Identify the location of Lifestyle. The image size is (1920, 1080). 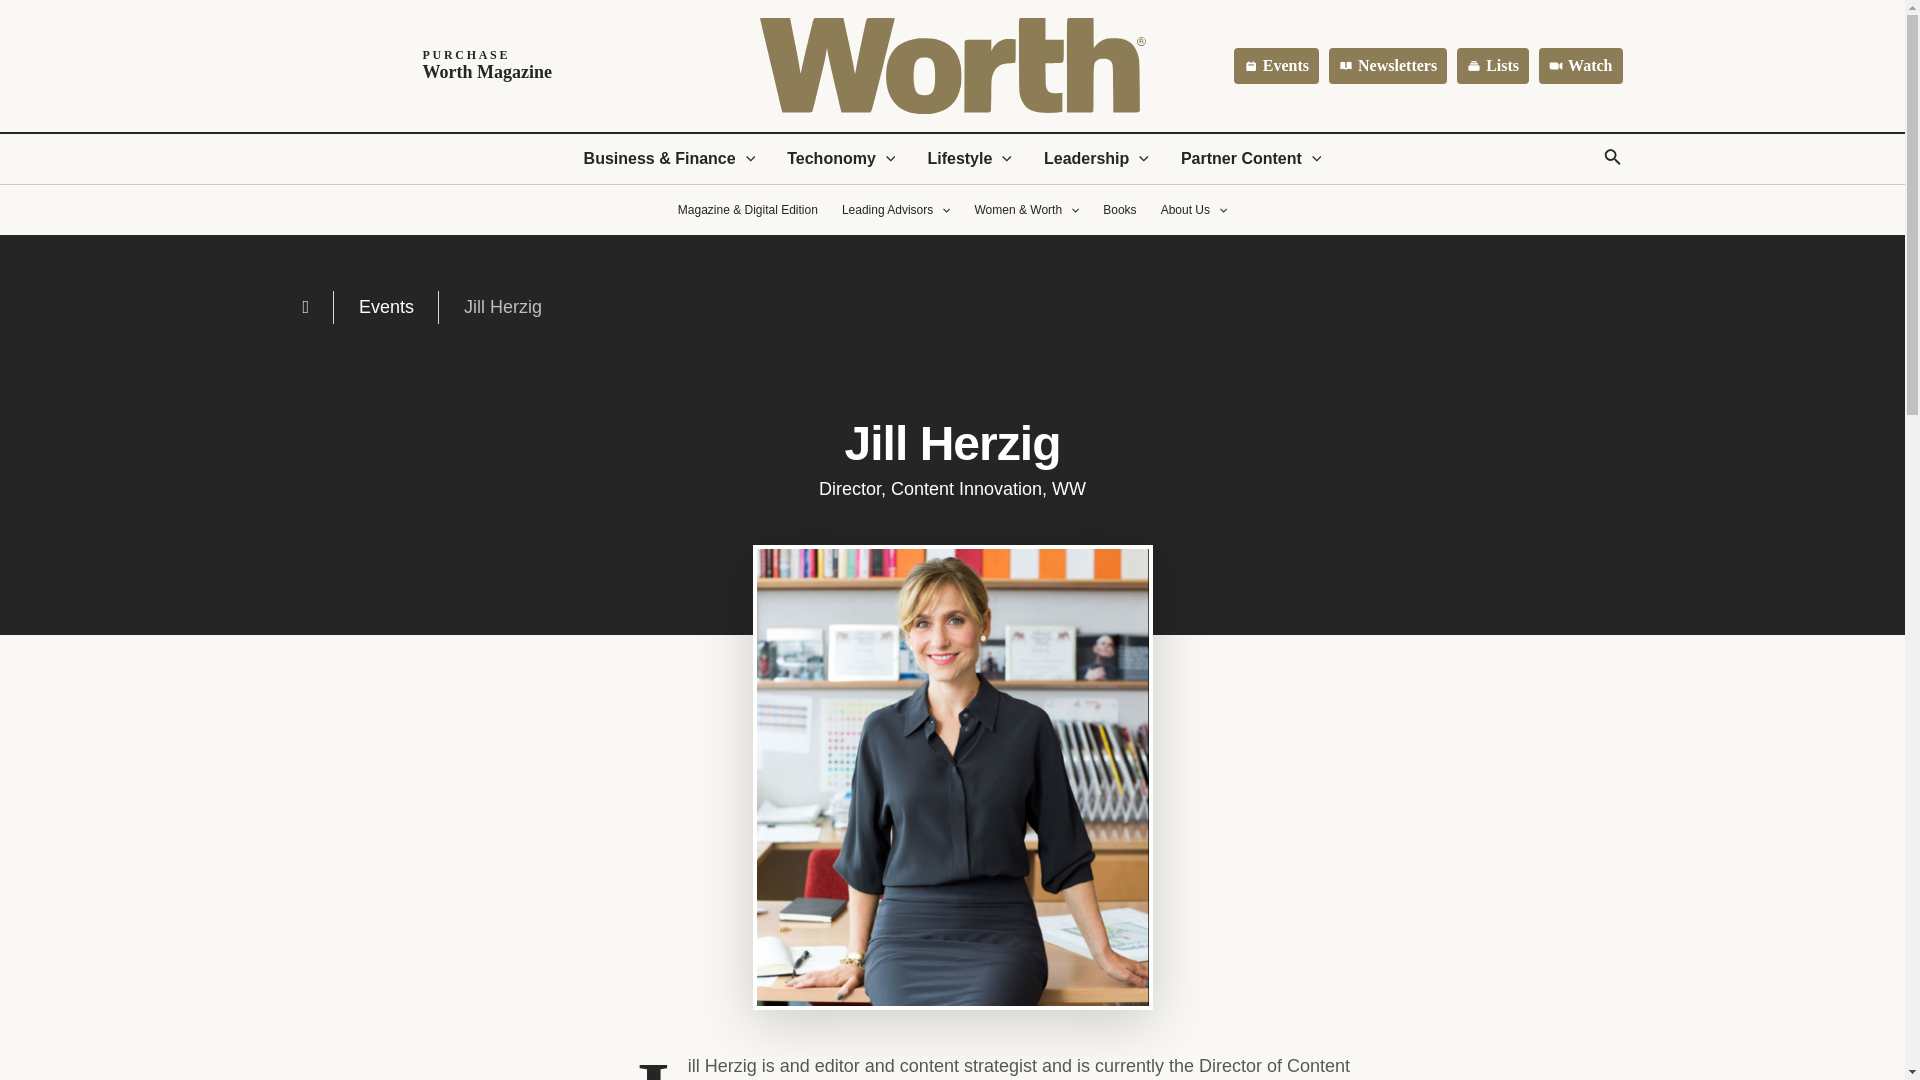
(435, 66).